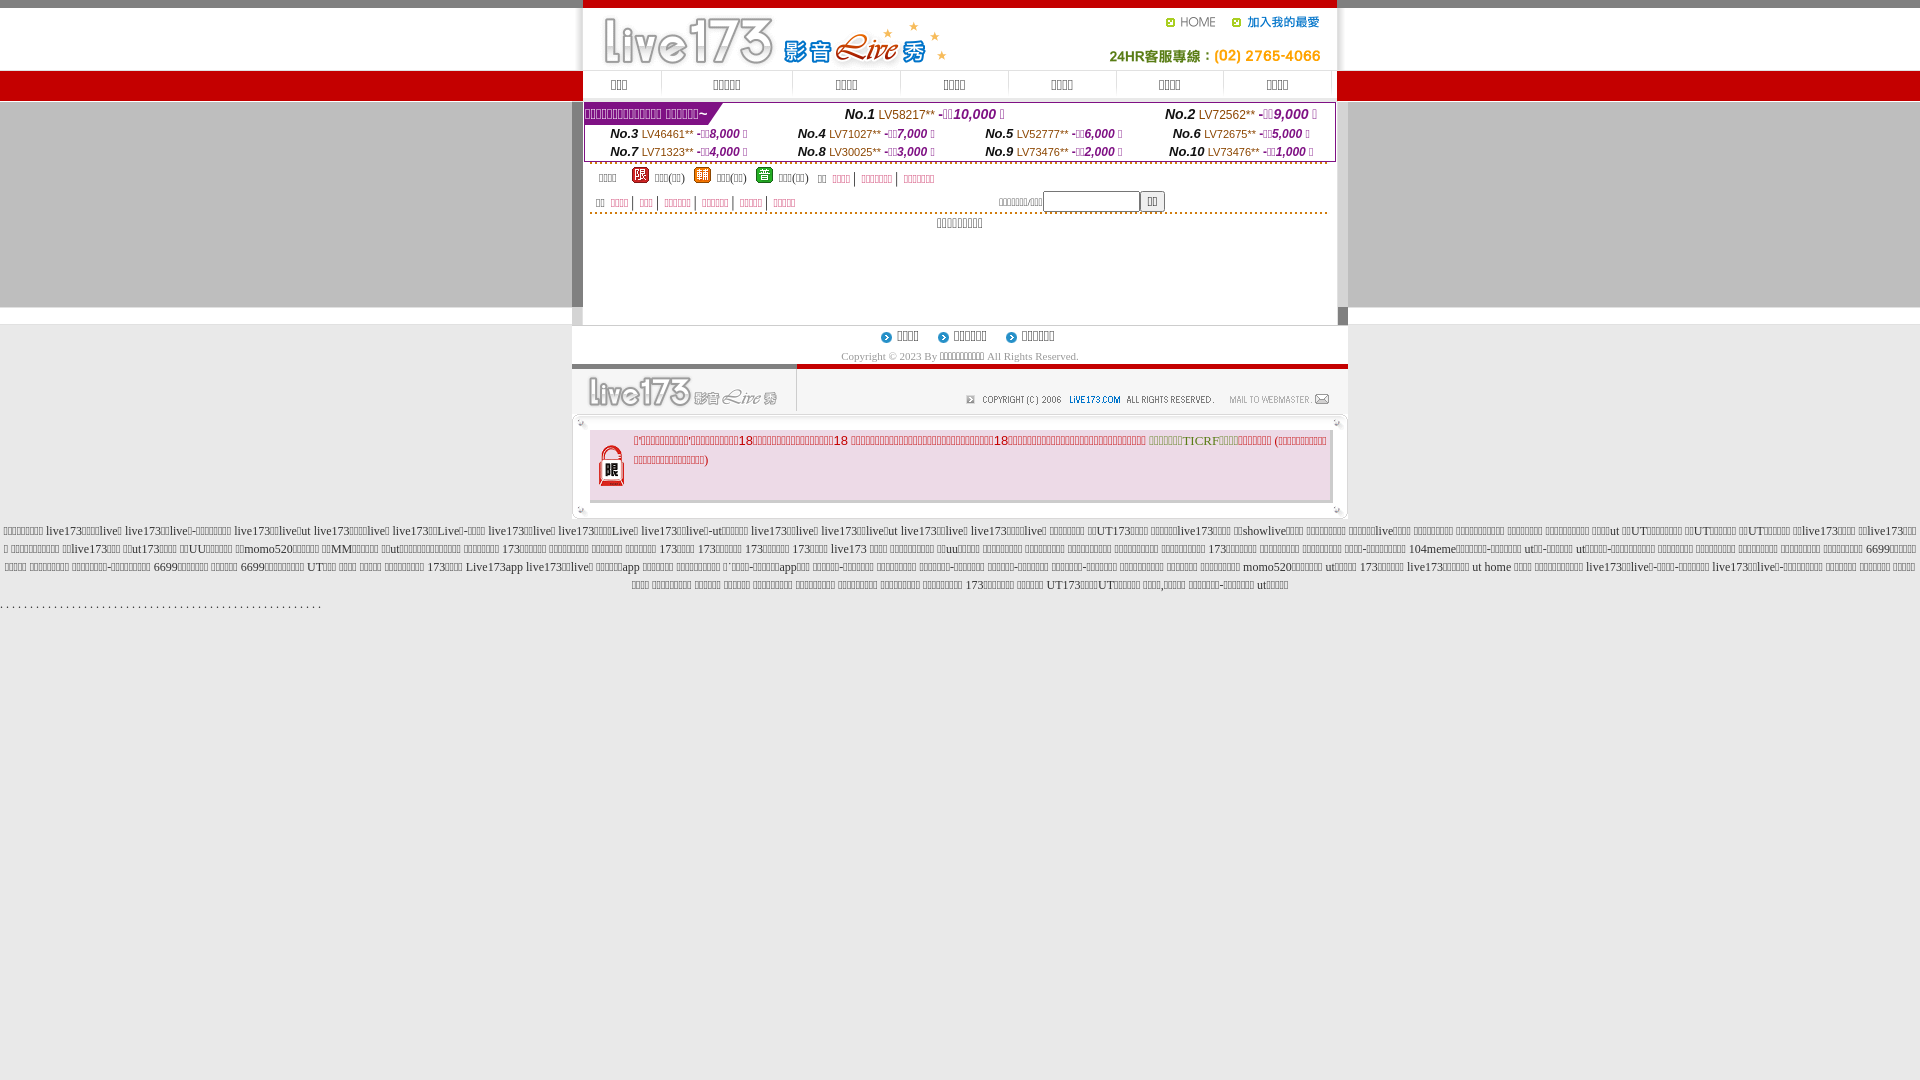  I want to click on ., so click(121, 604).